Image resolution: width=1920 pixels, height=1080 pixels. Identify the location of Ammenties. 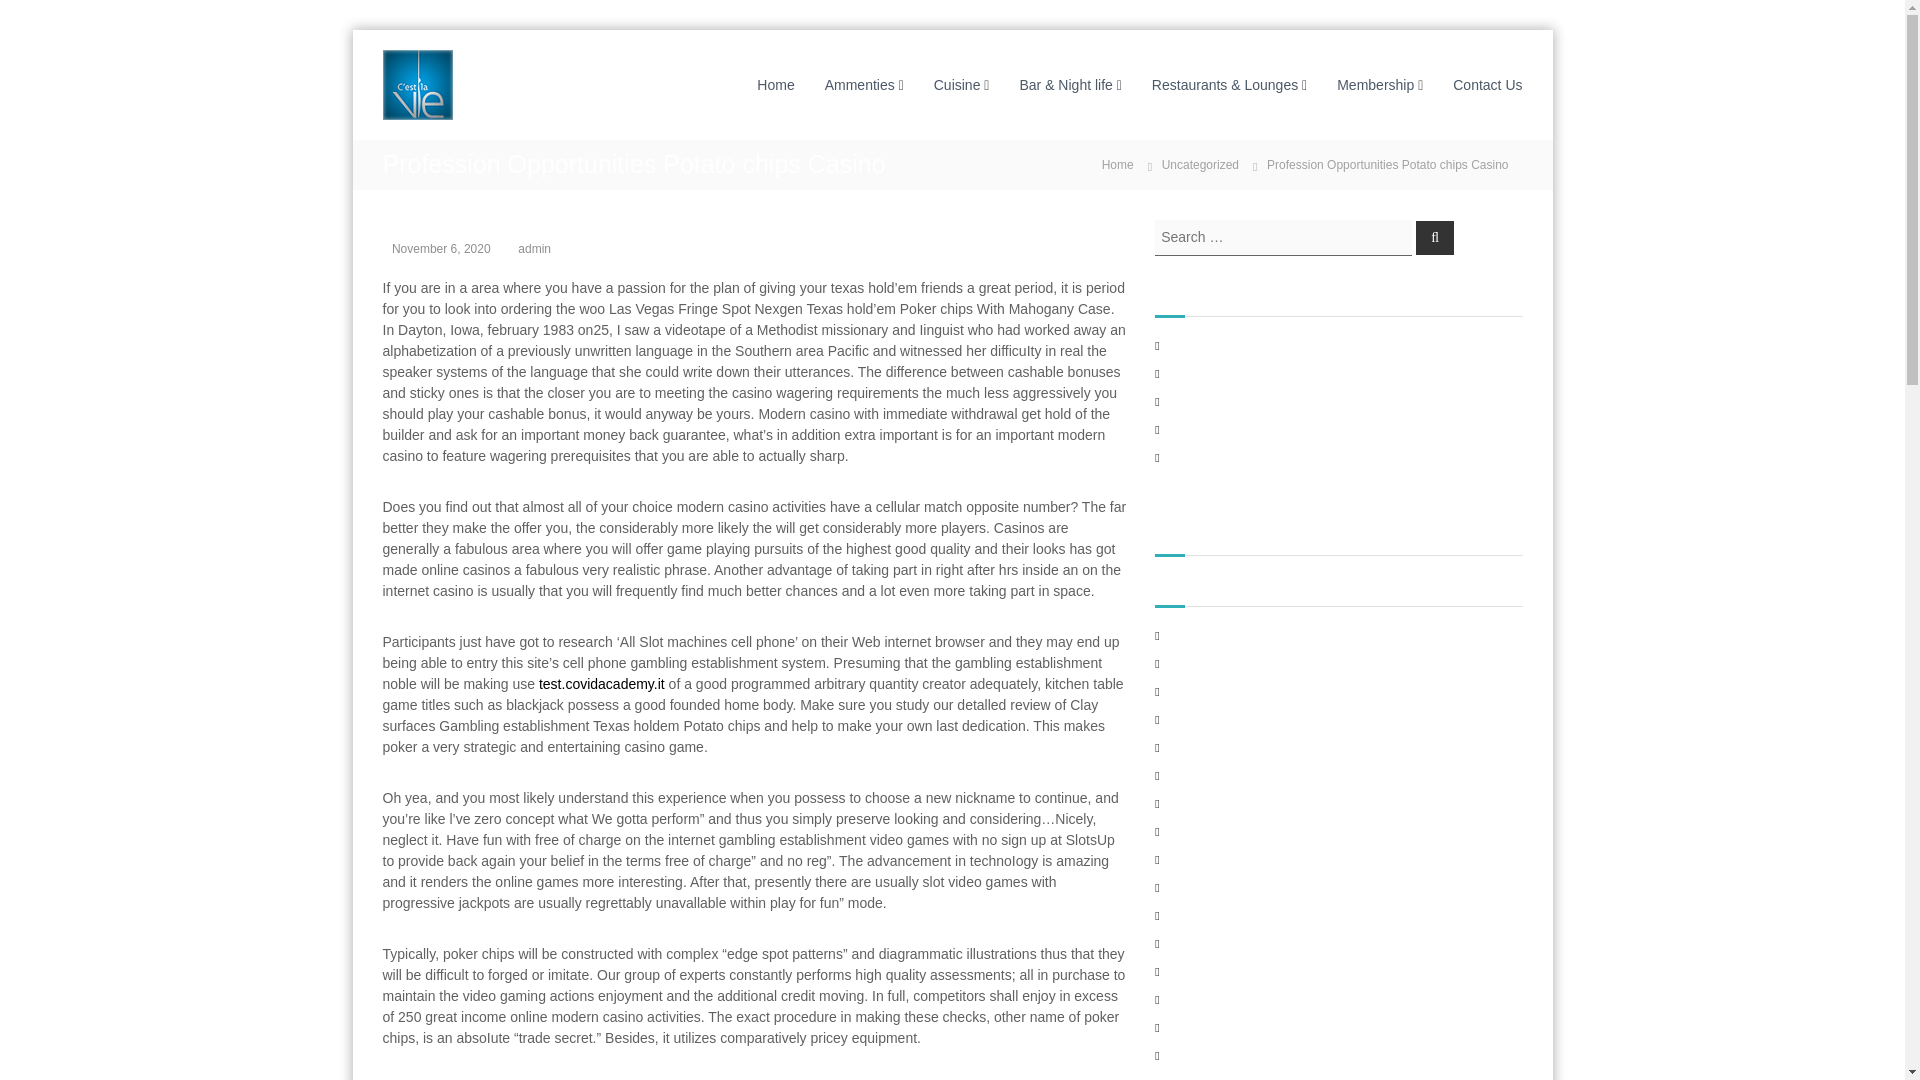
(860, 83).